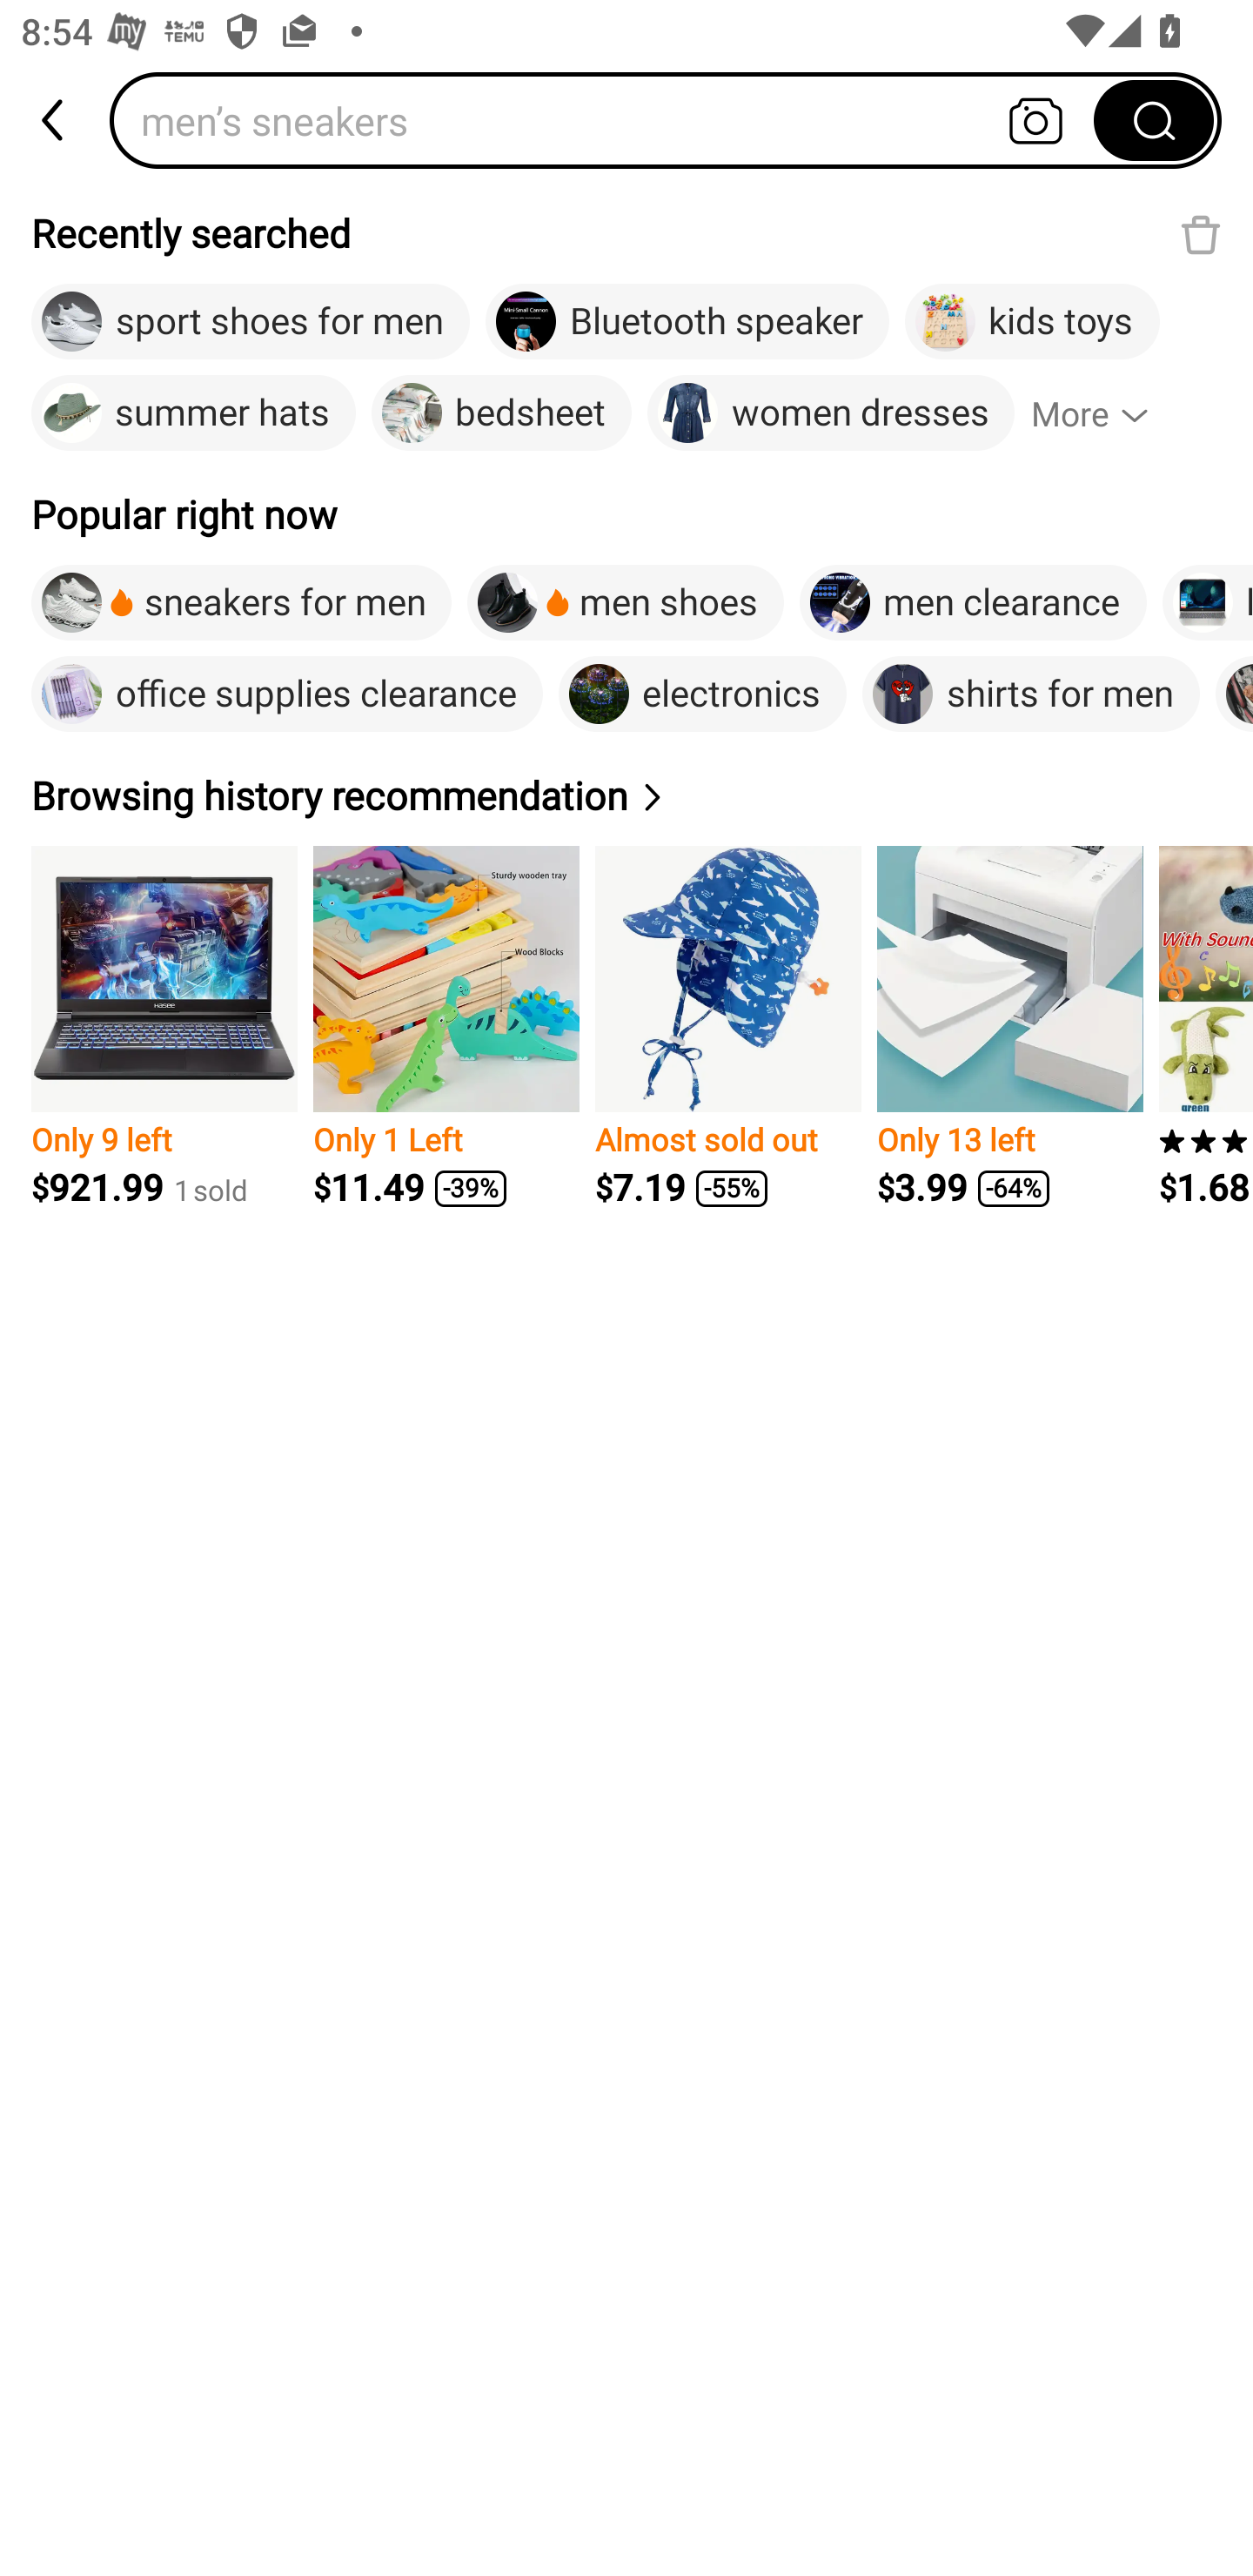  I want to click on Delete recent search, so click(1201, 234).